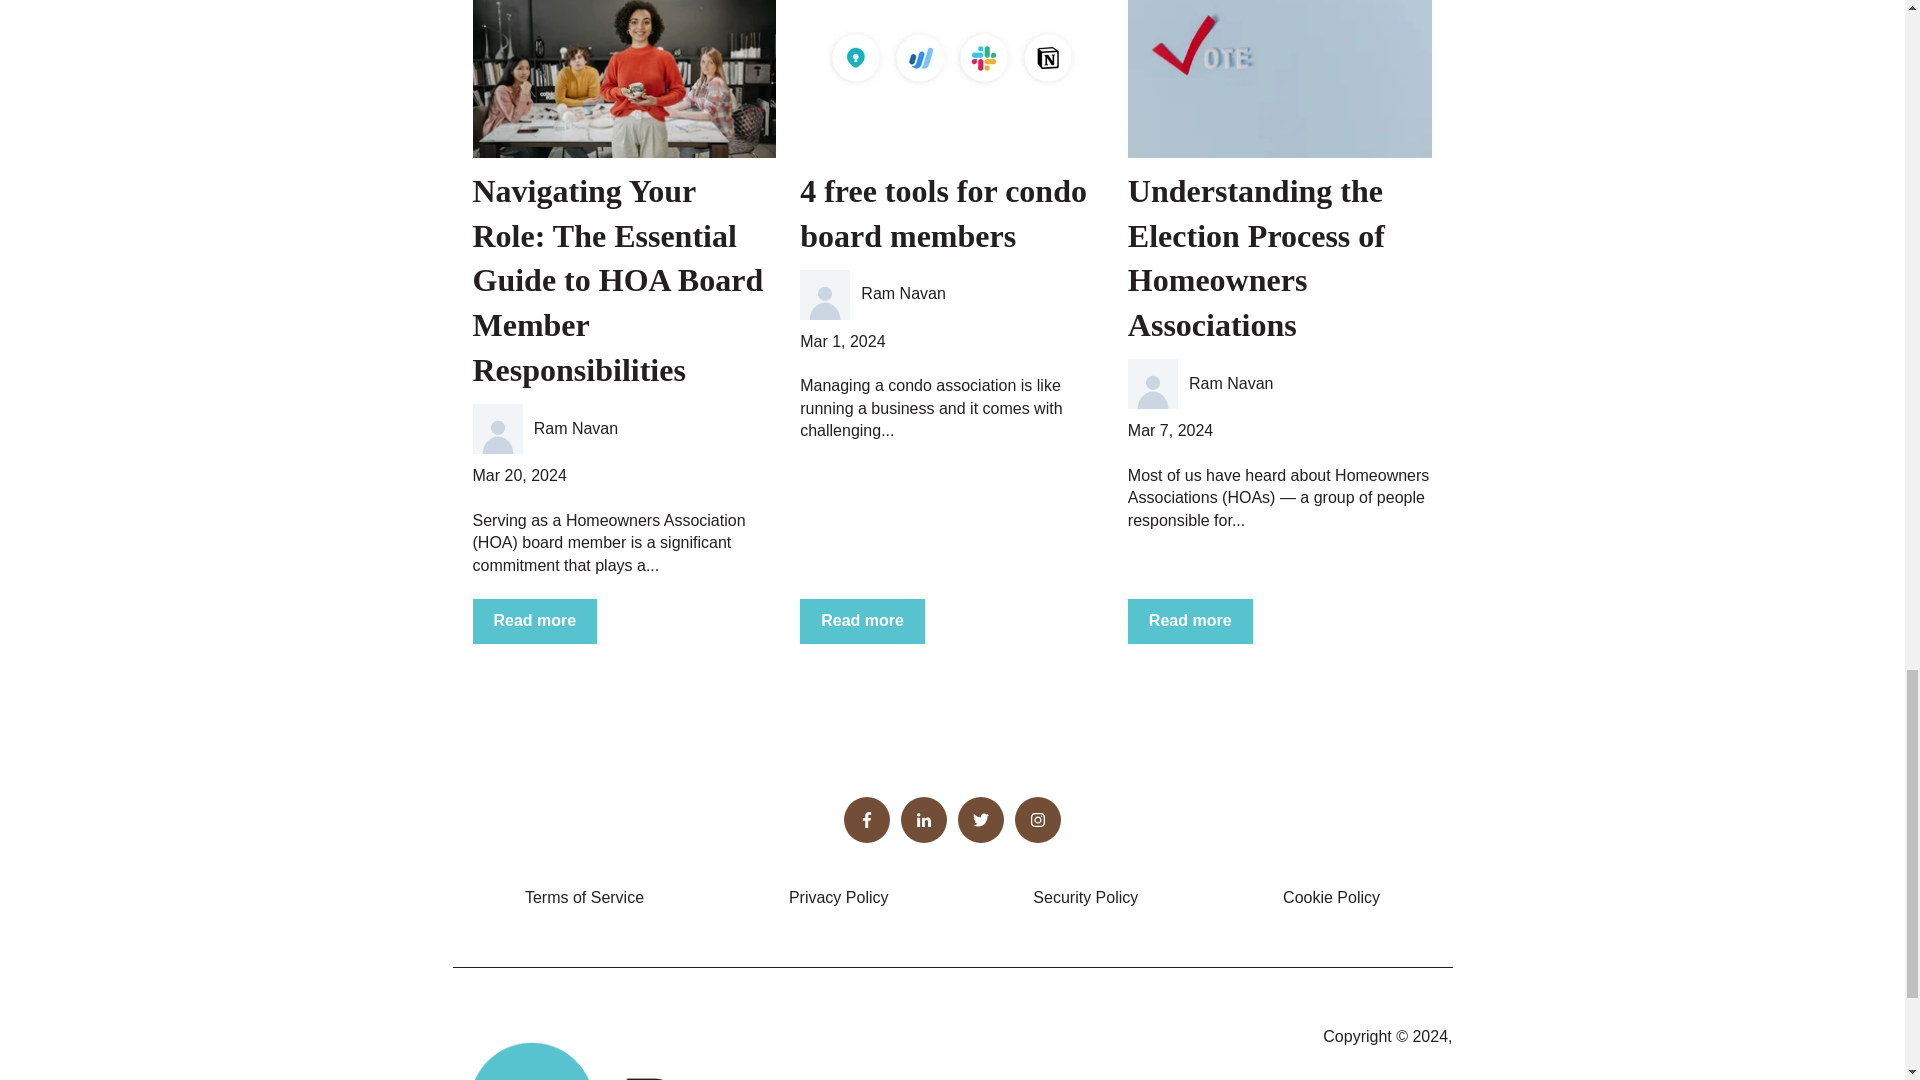 The image size is (1920, 1080). What do you see at coordinates (1085, 897) in the screenshot?
I see `Security Policy` at bounding box center [1085, 897].